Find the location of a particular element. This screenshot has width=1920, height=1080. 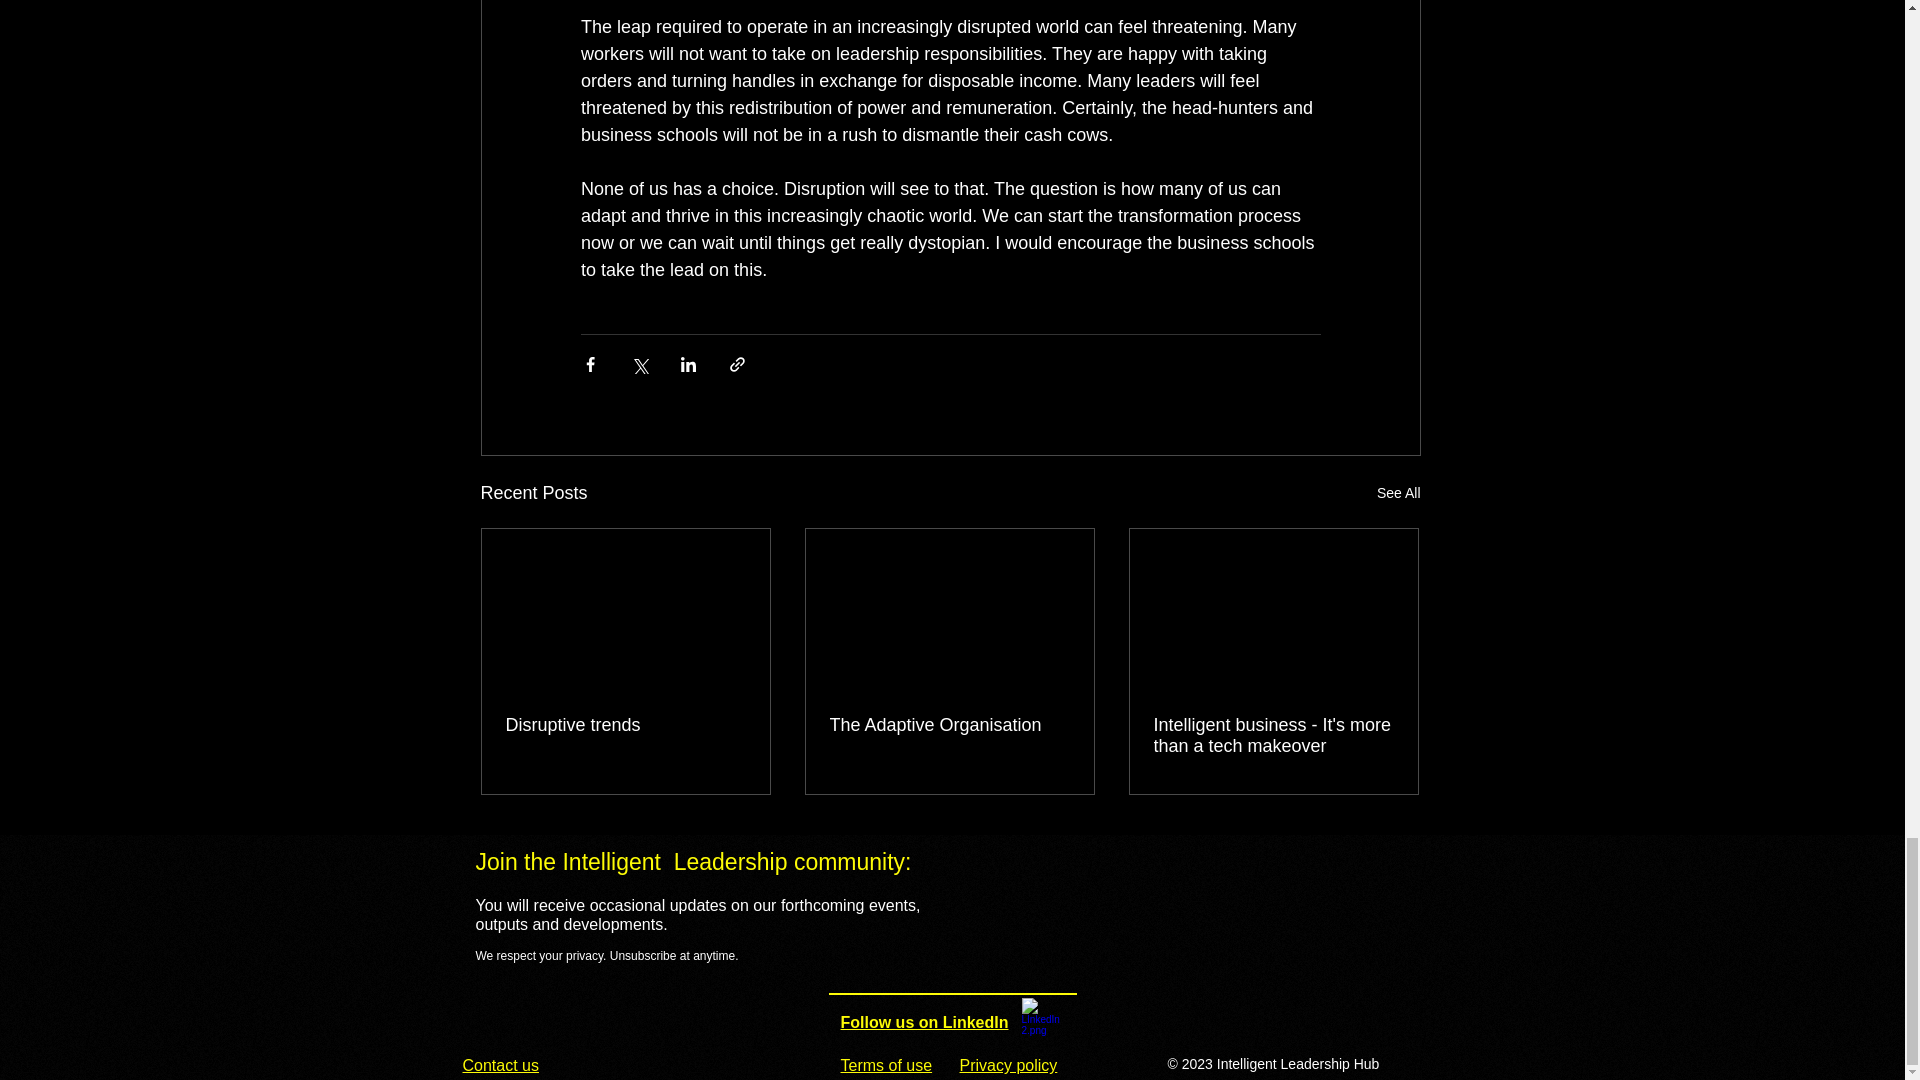

Contact us is located at coordinates (500, 1065).